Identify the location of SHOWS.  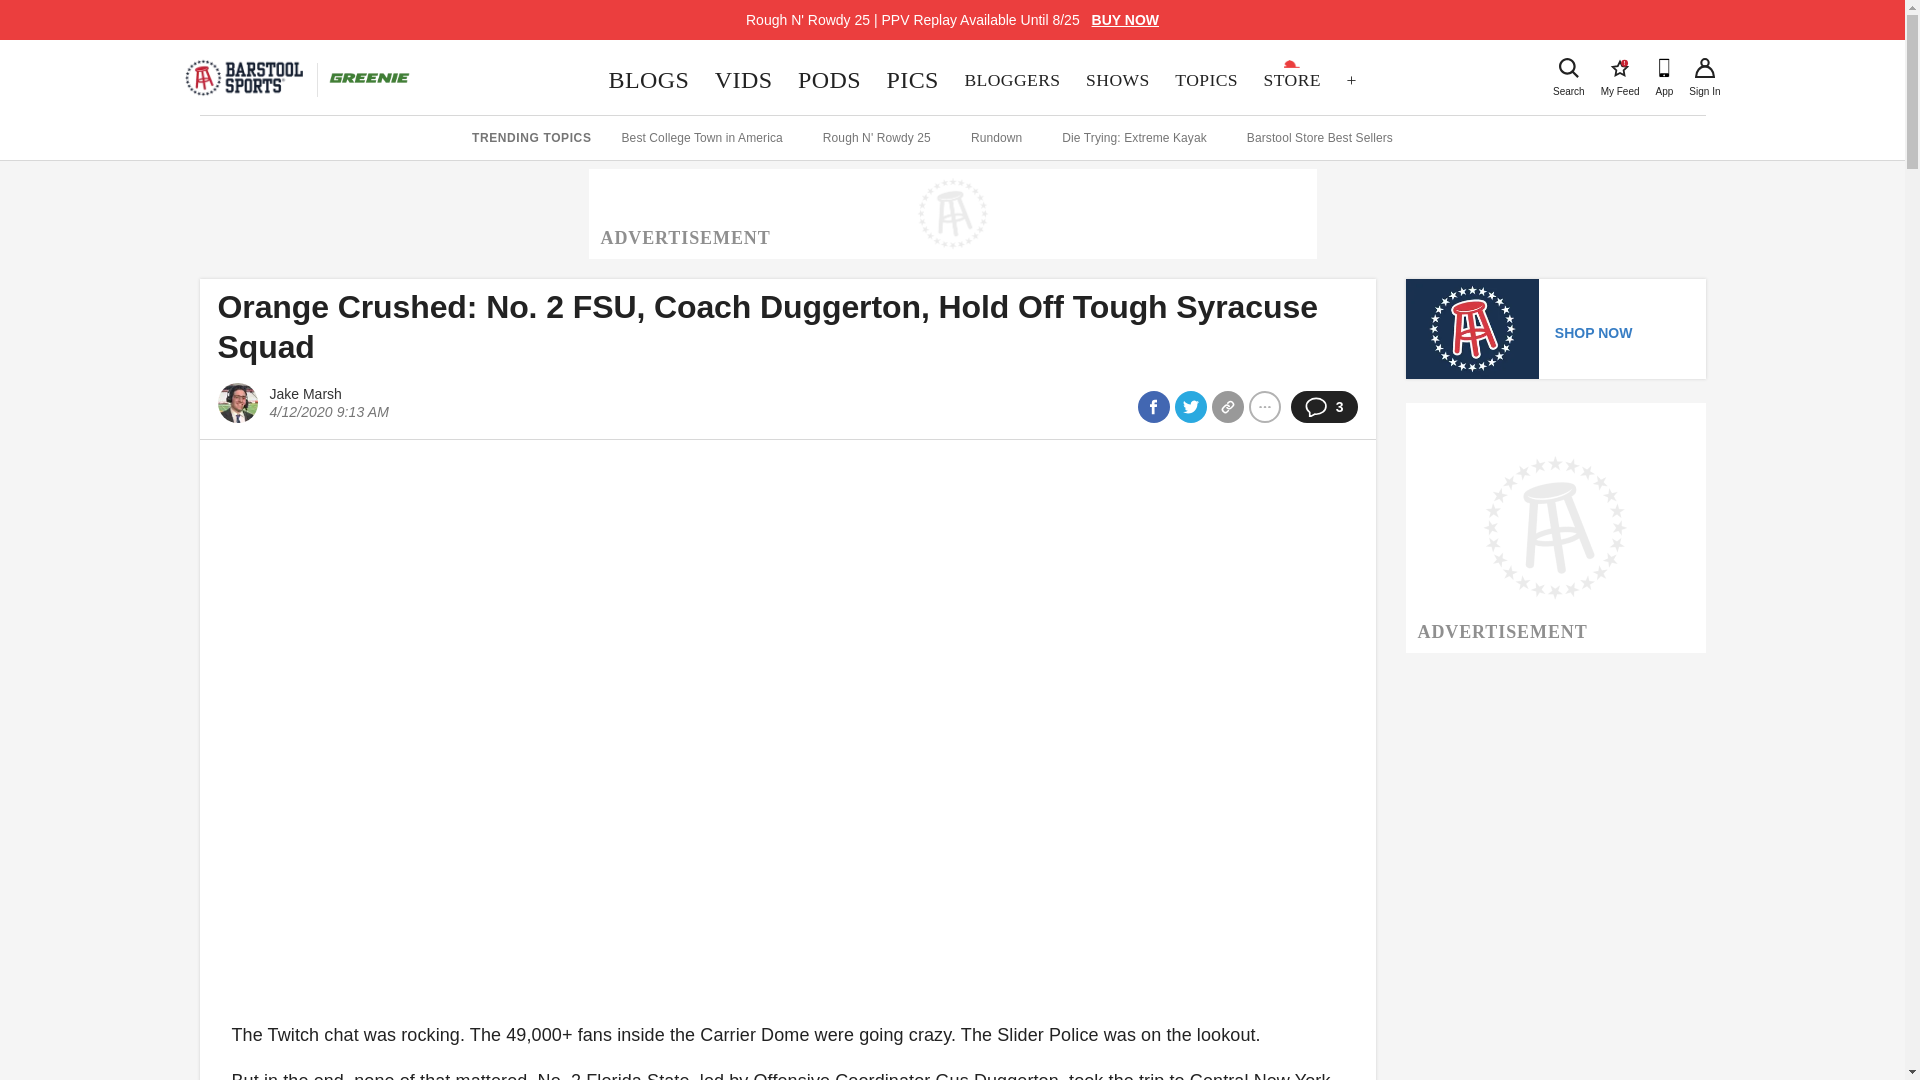
(1117, 80).